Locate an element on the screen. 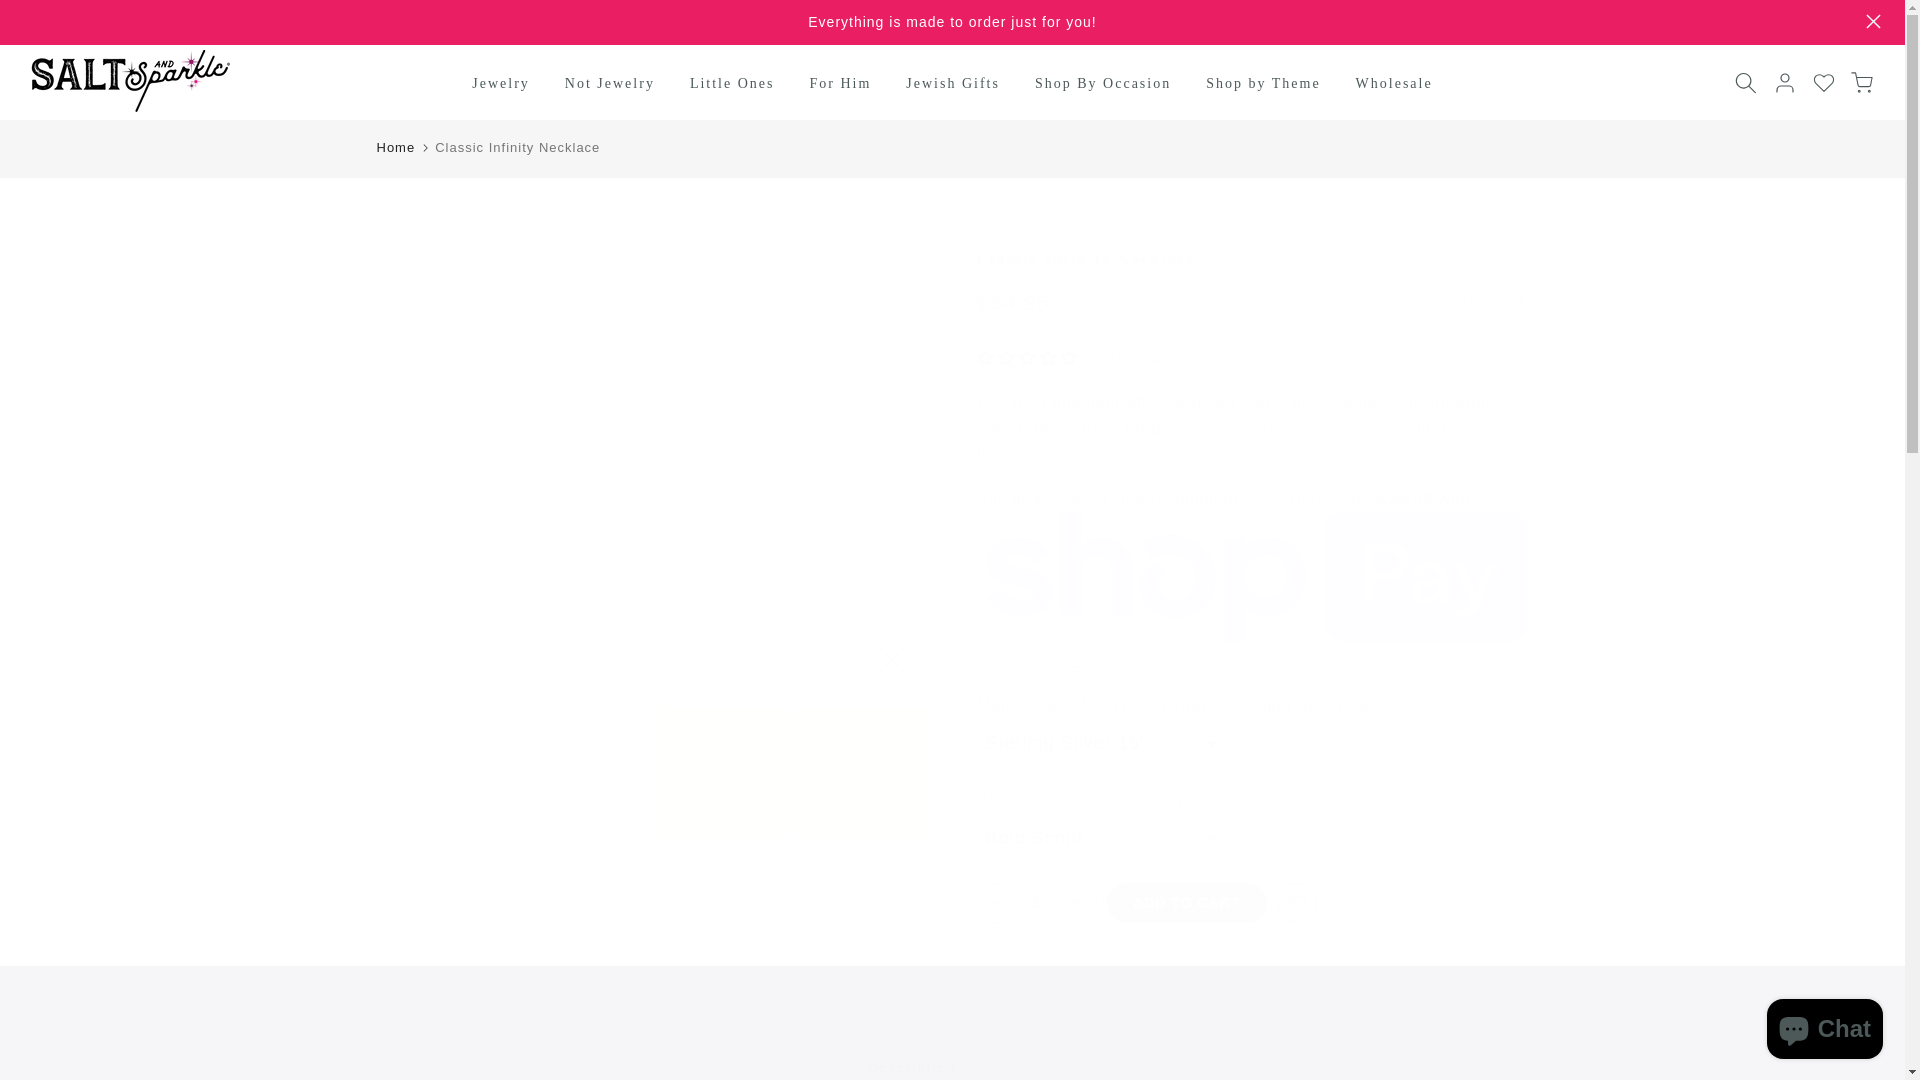 This screenshot has width=1920, height=1080. 1 is located at coordinates (1036, 903).